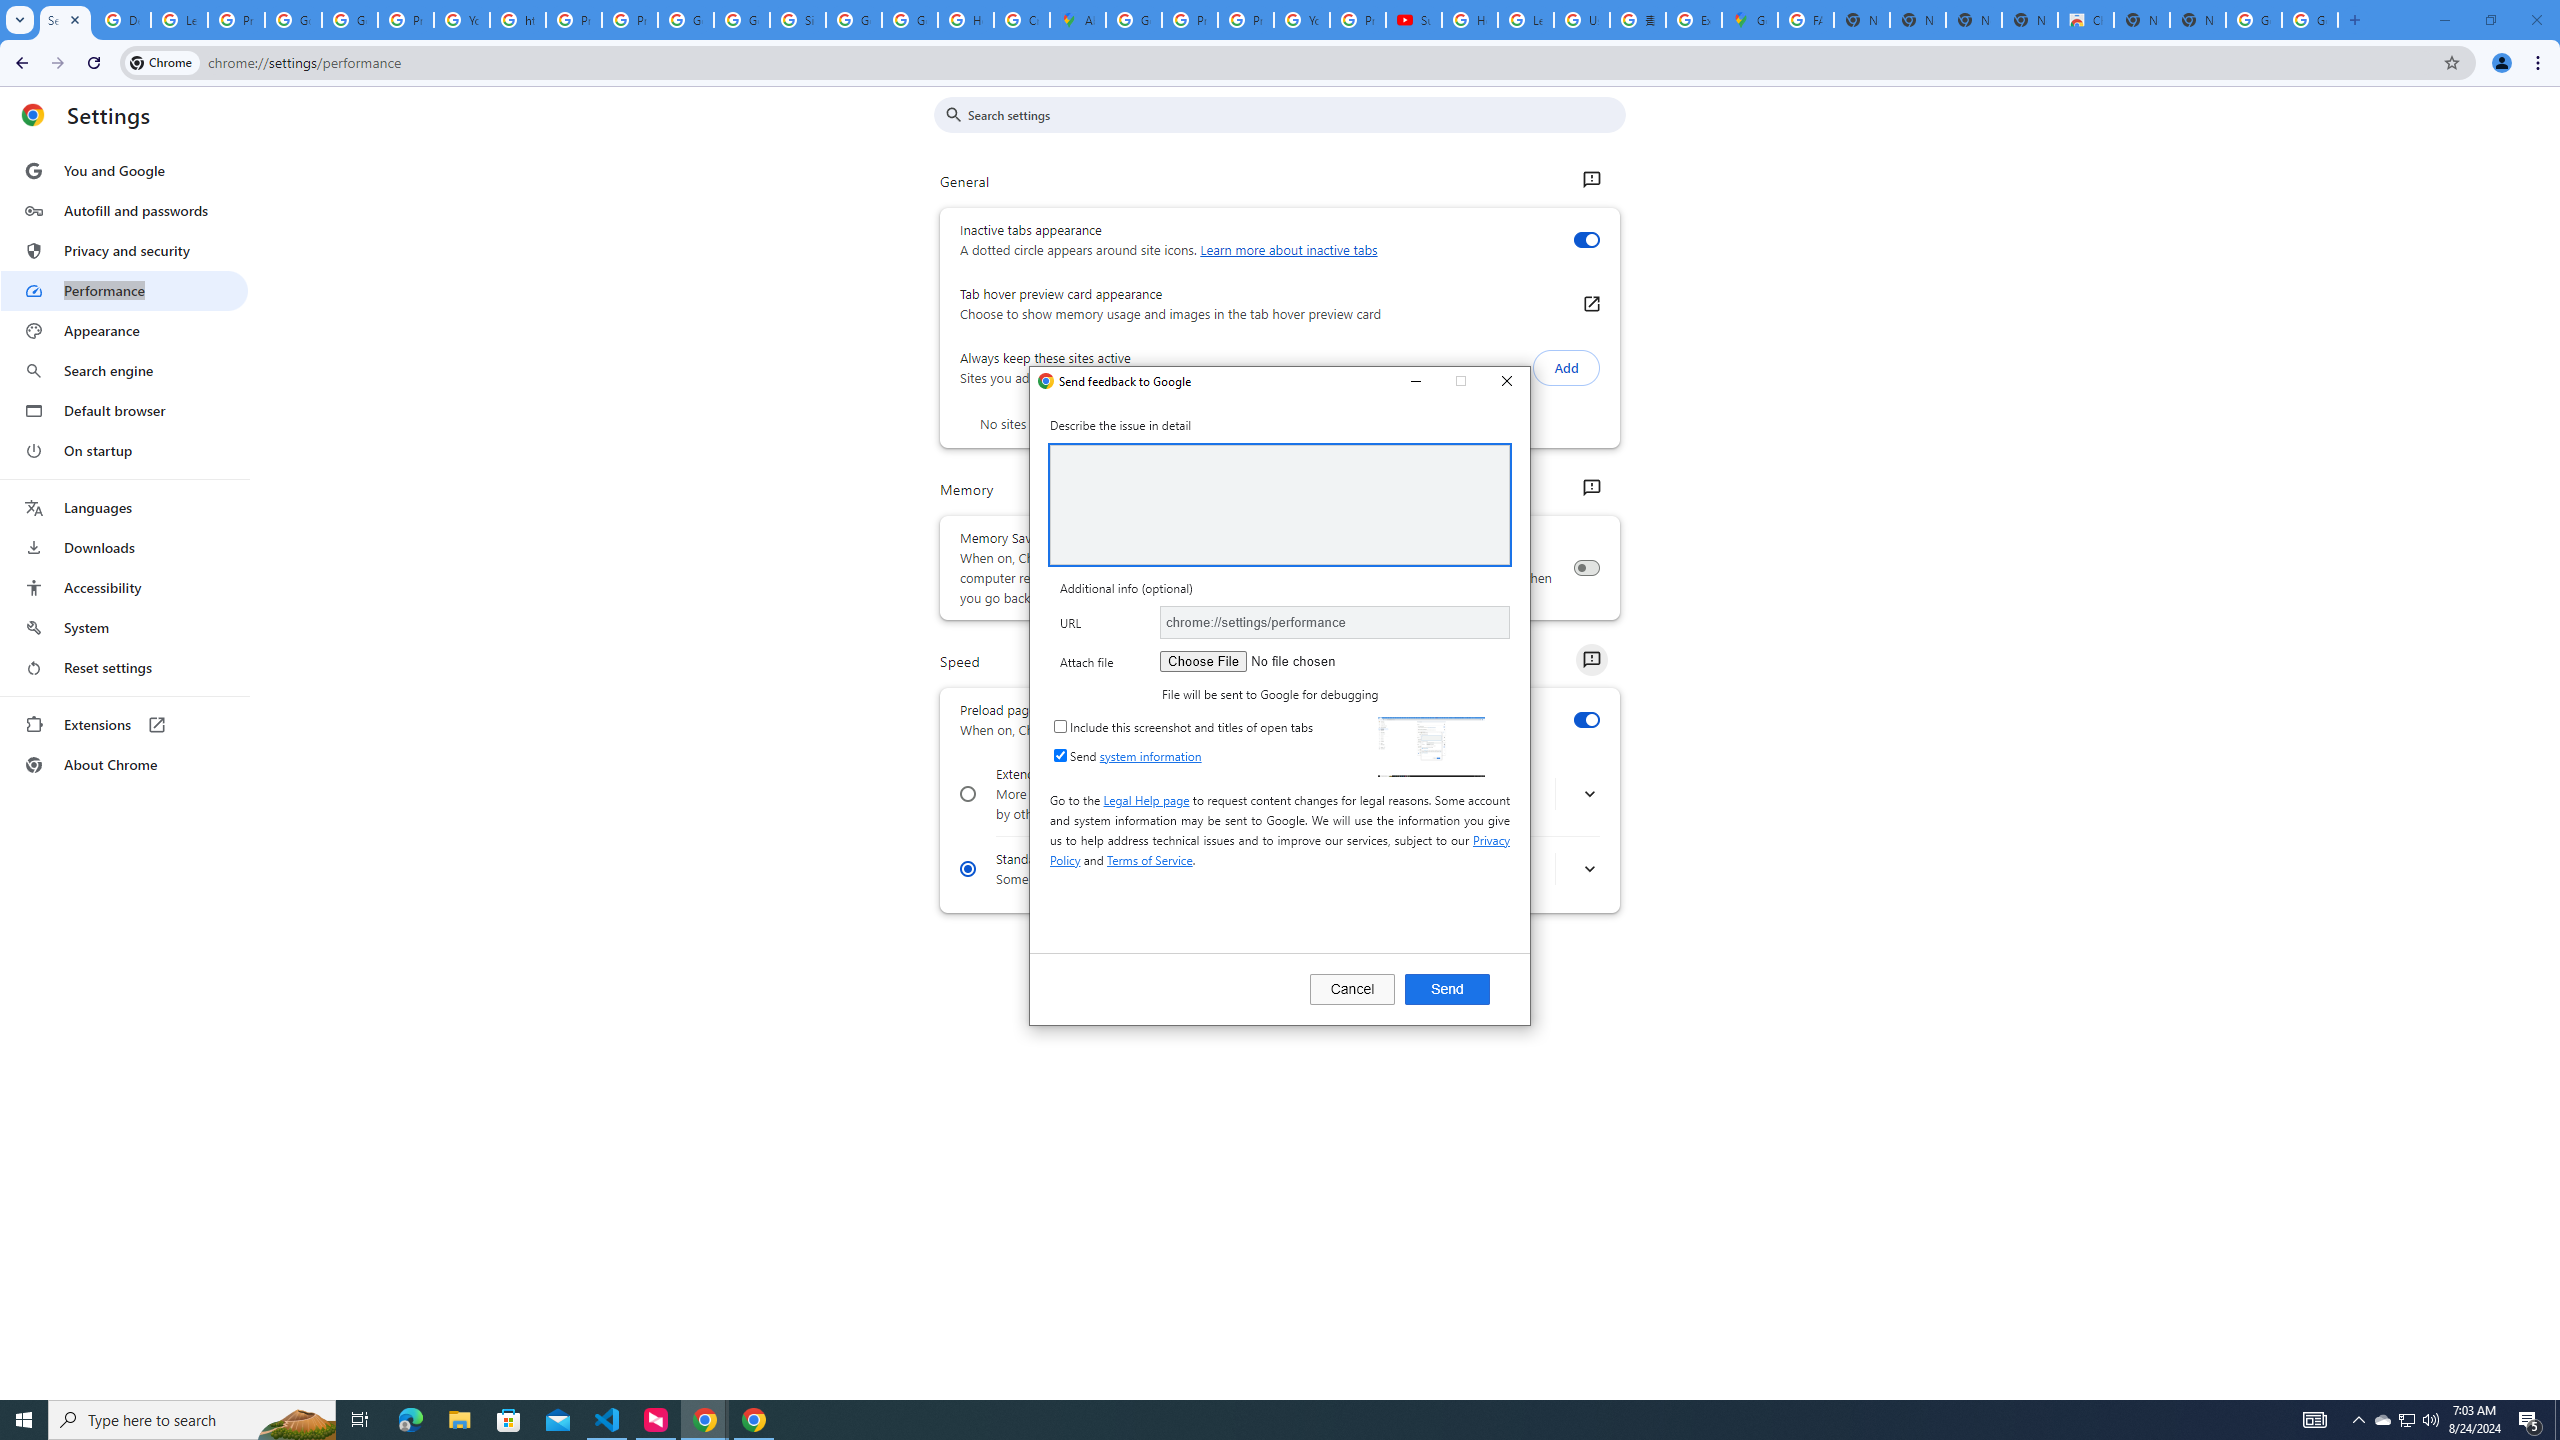 The height and width of the screenshot is (1440, 2560). I want to click on YouTube, so click(462, 20).